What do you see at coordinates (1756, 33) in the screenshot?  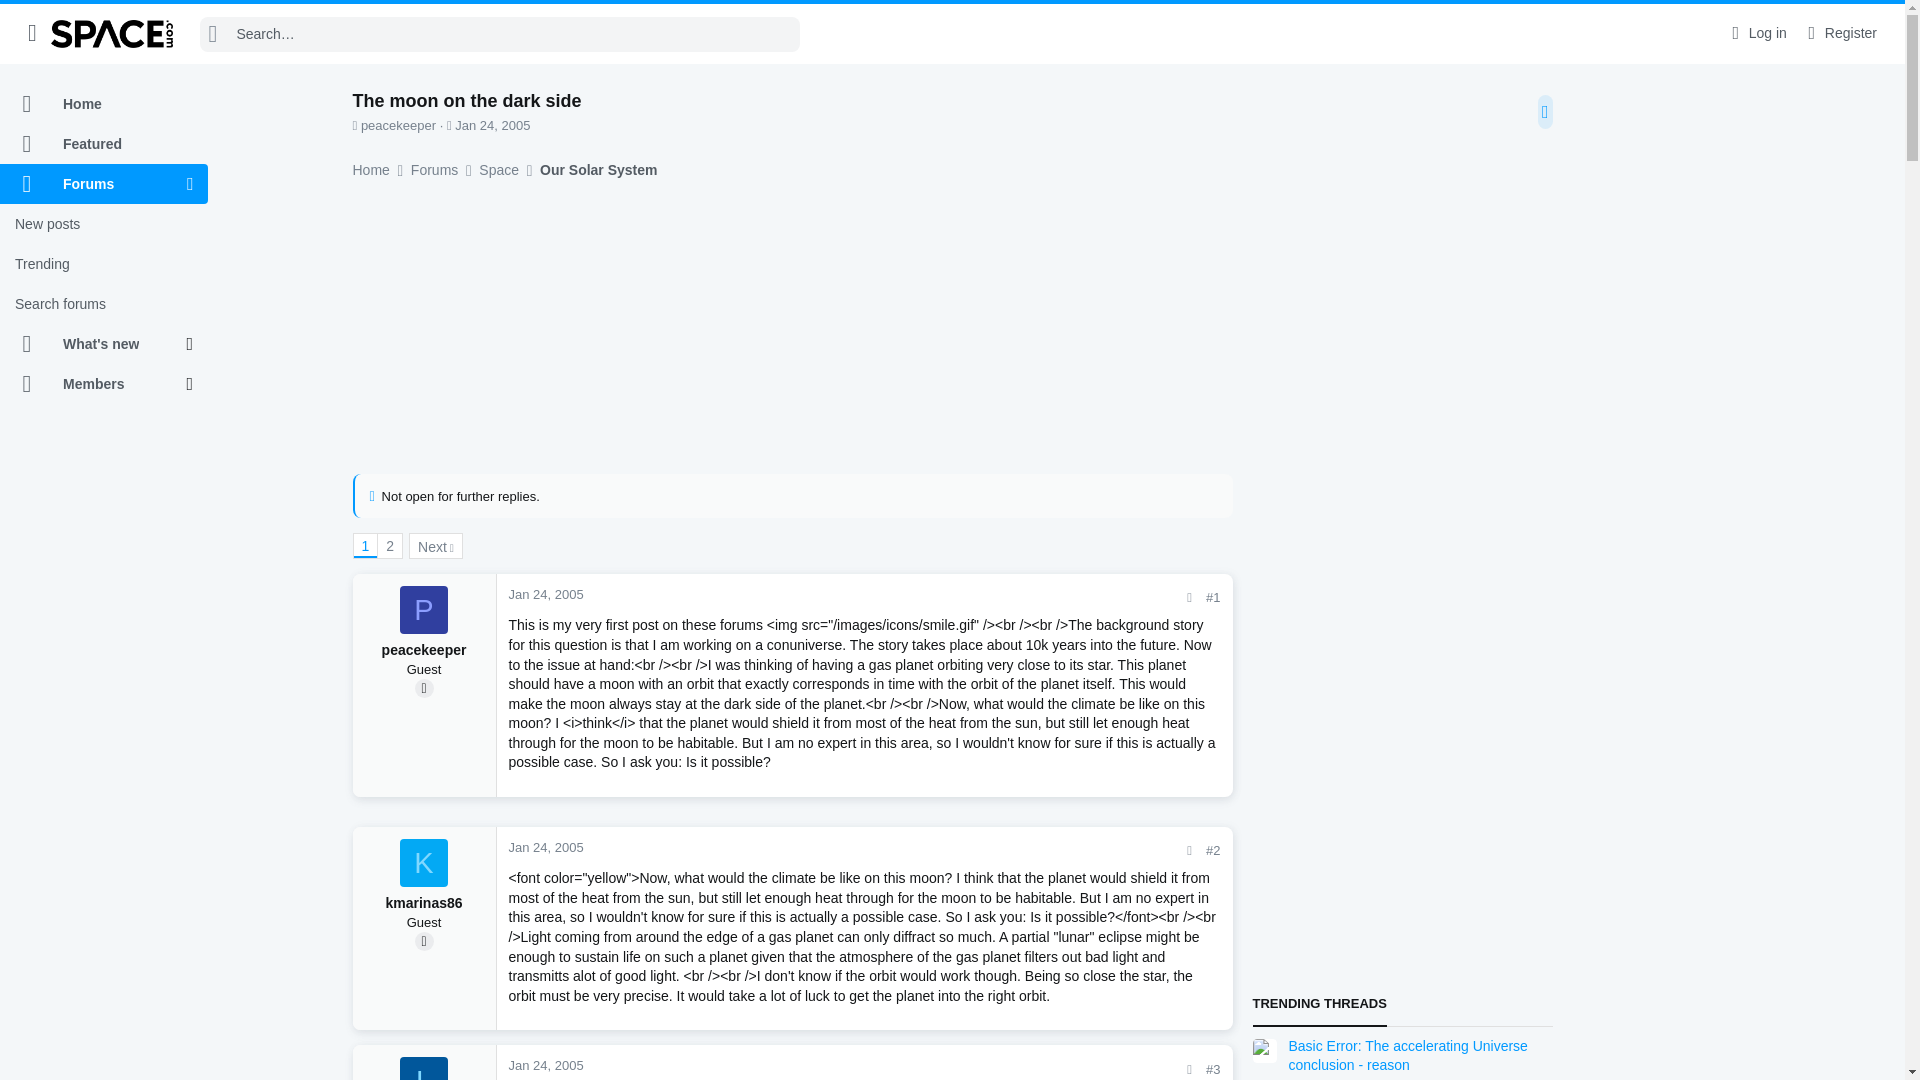 I see `Log in` at bounding box center [1756, 33].